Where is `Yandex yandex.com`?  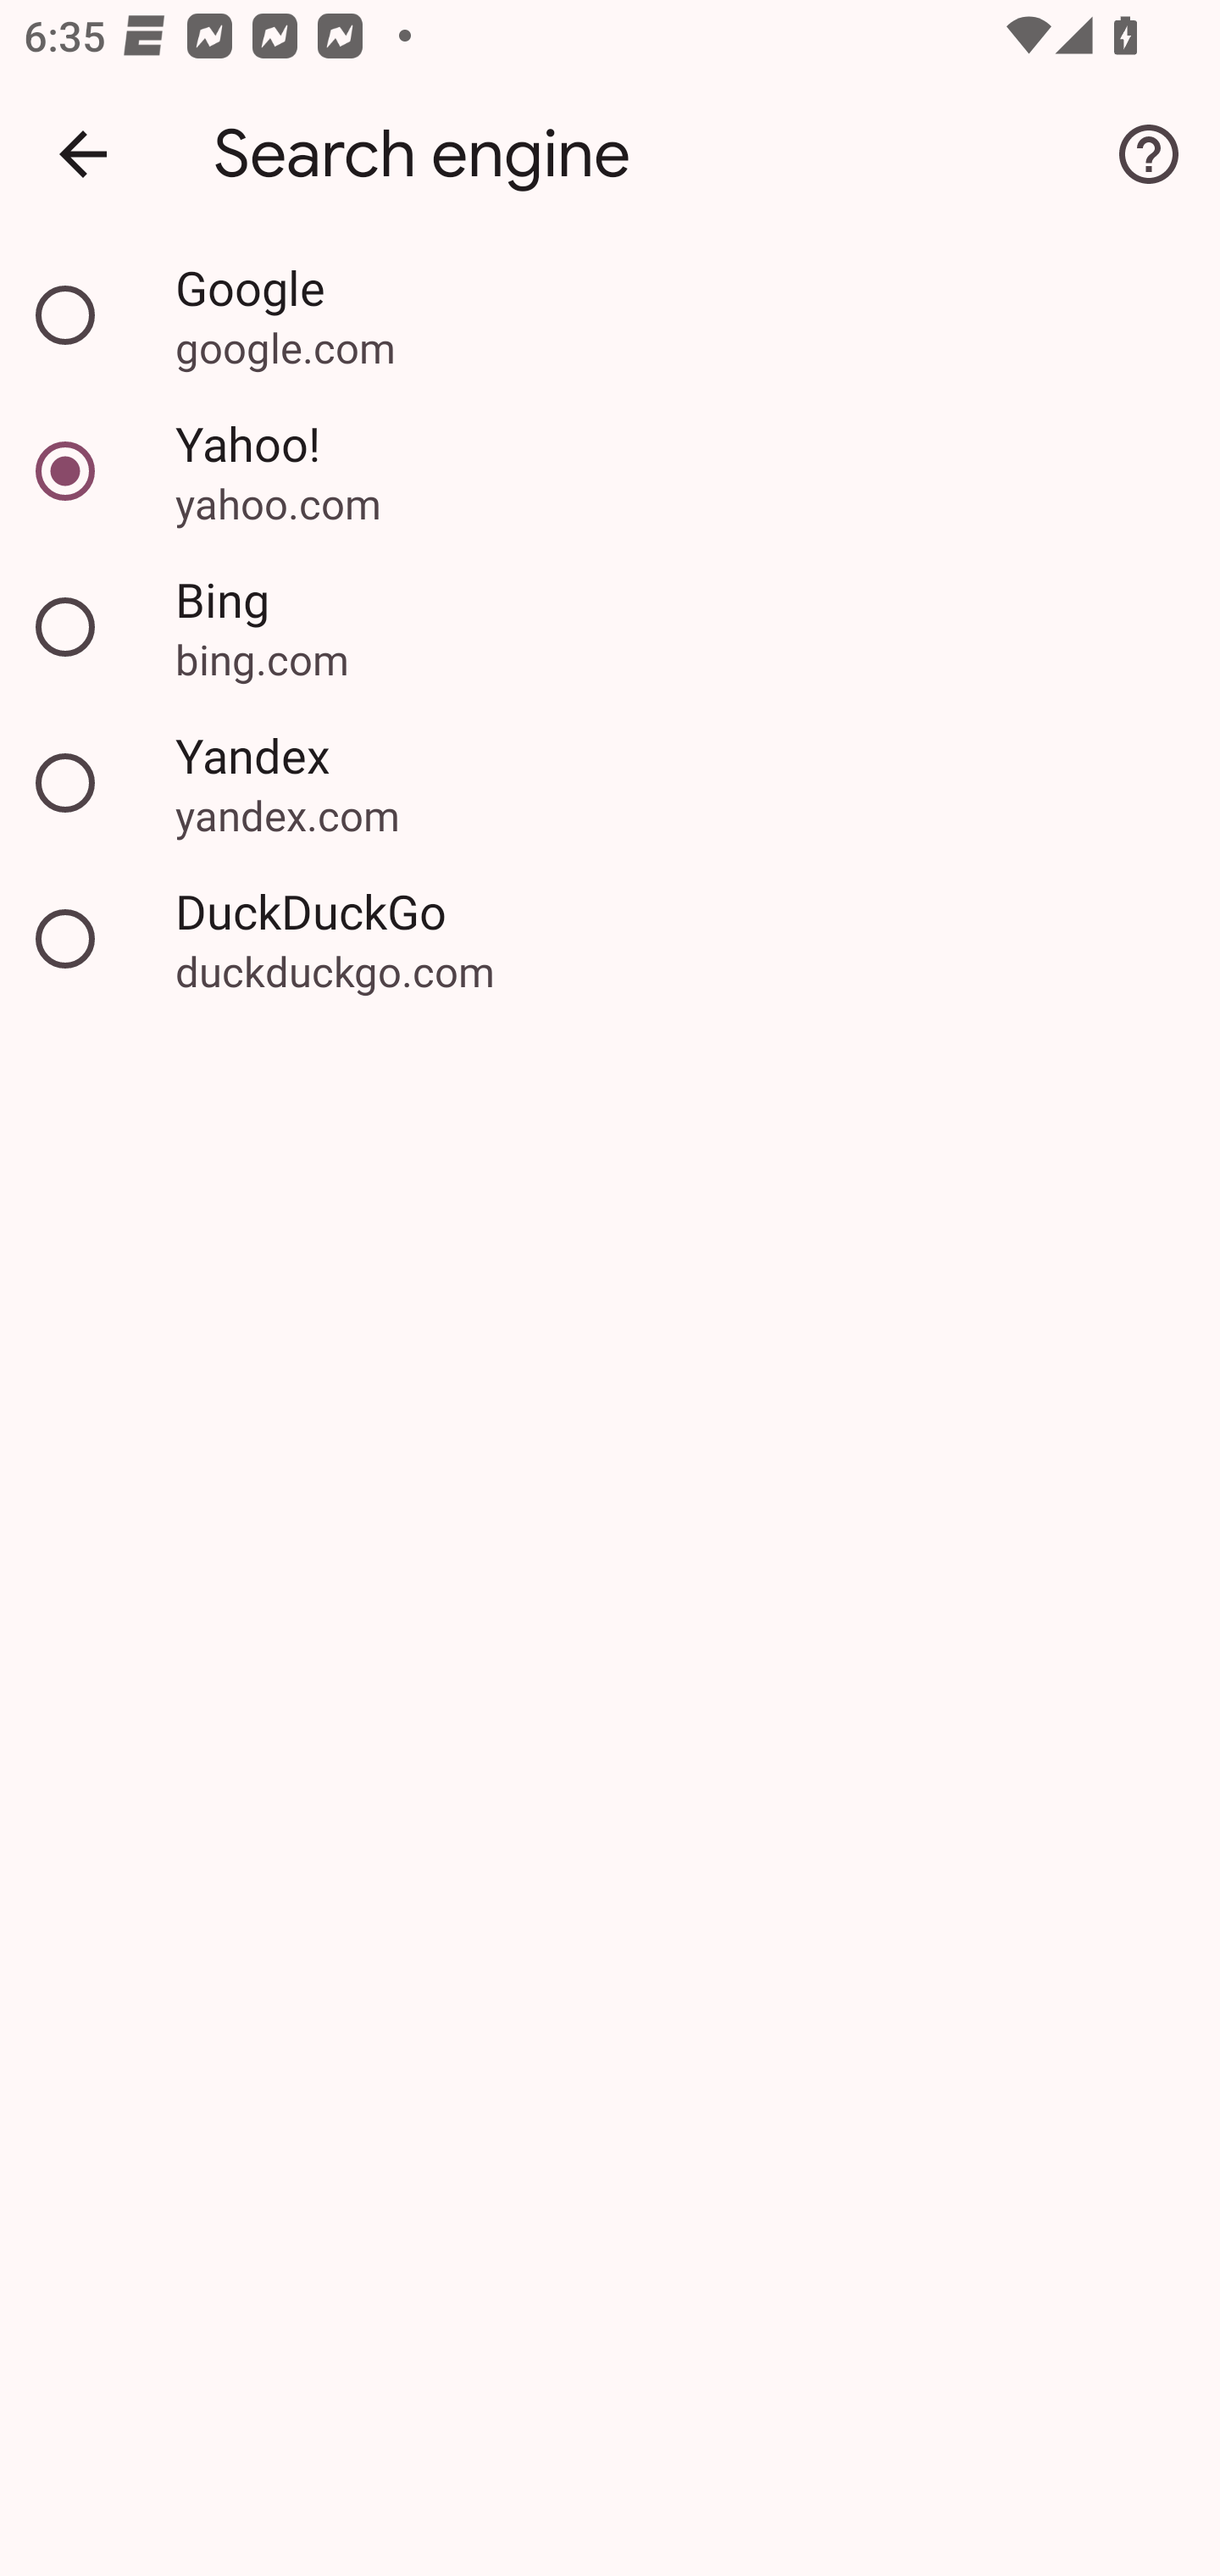 Yandex yandex.com is located at coordinates (610, 783).